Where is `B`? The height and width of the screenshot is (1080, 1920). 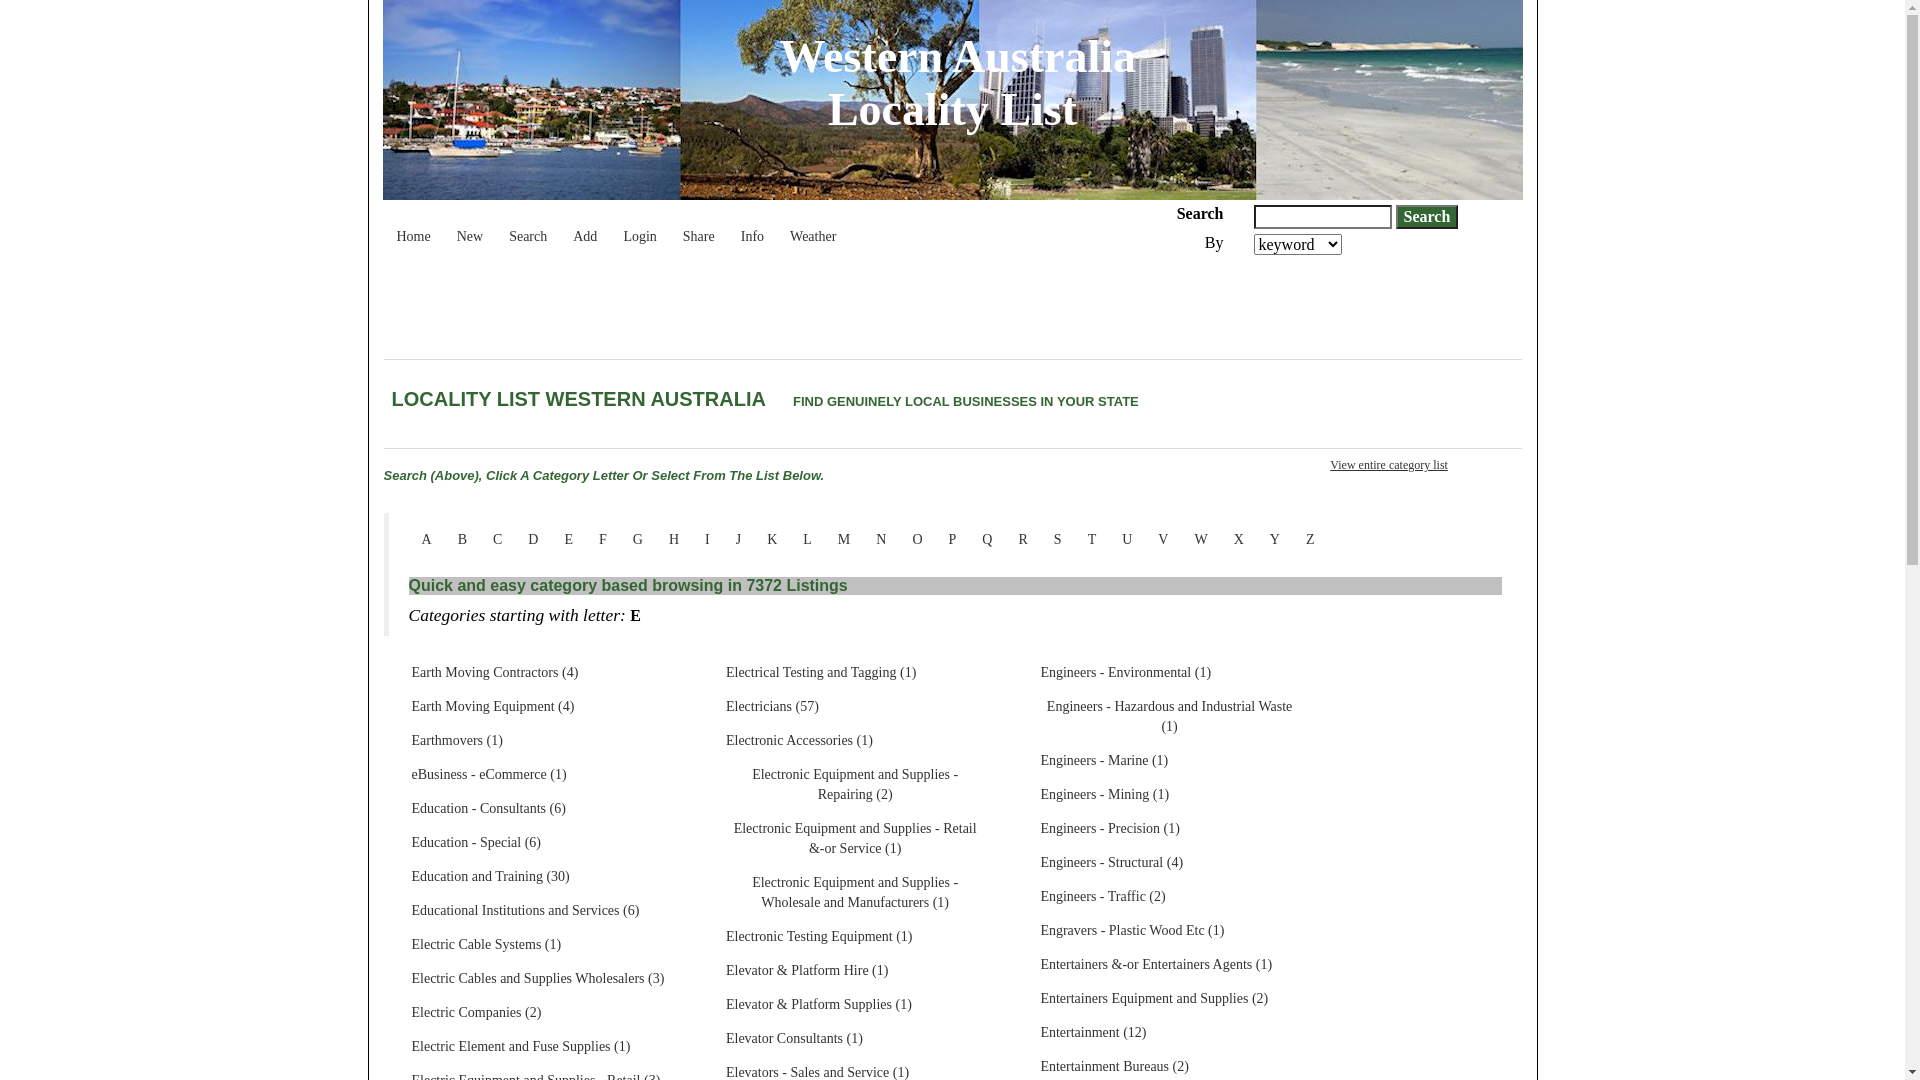
B is located at coordinates (462, 540).